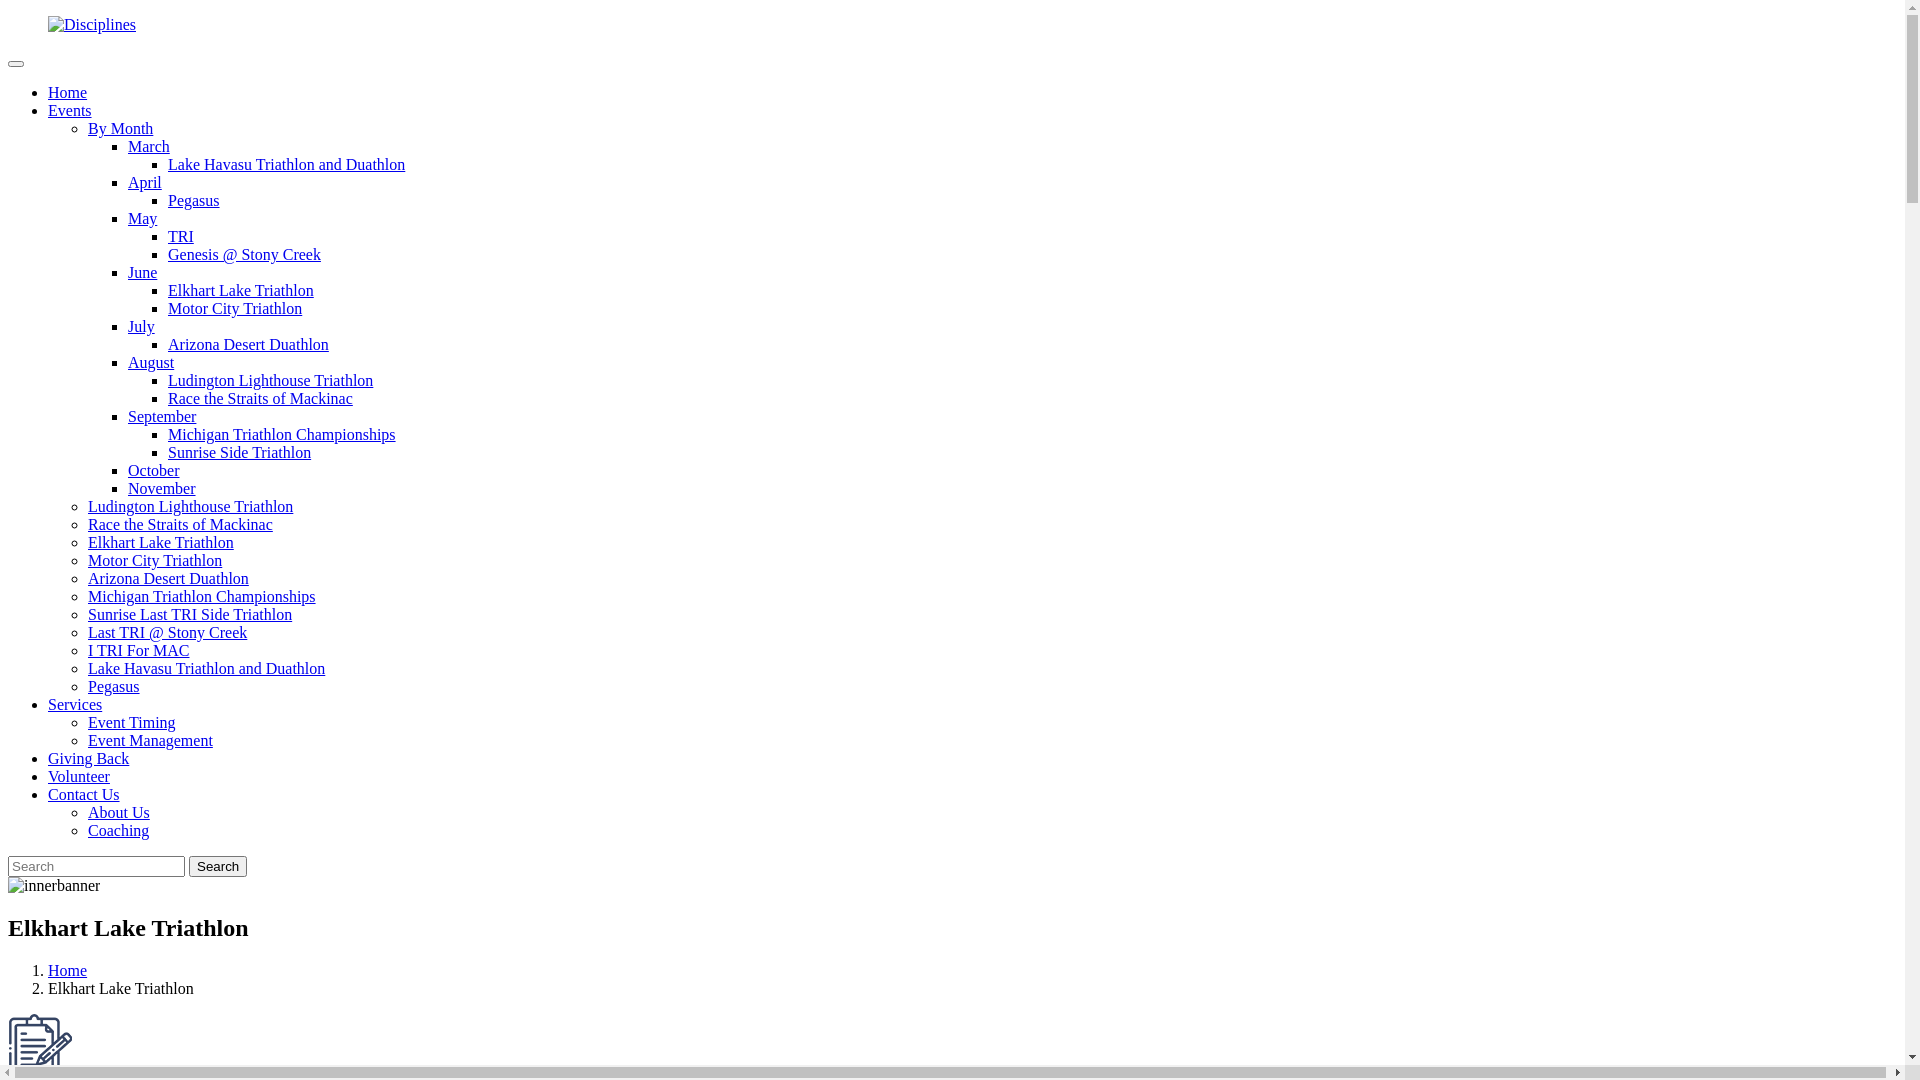 The width and height of the screenshot is (1920, 1080). I want to click on Volunteer, so click(79, 776).